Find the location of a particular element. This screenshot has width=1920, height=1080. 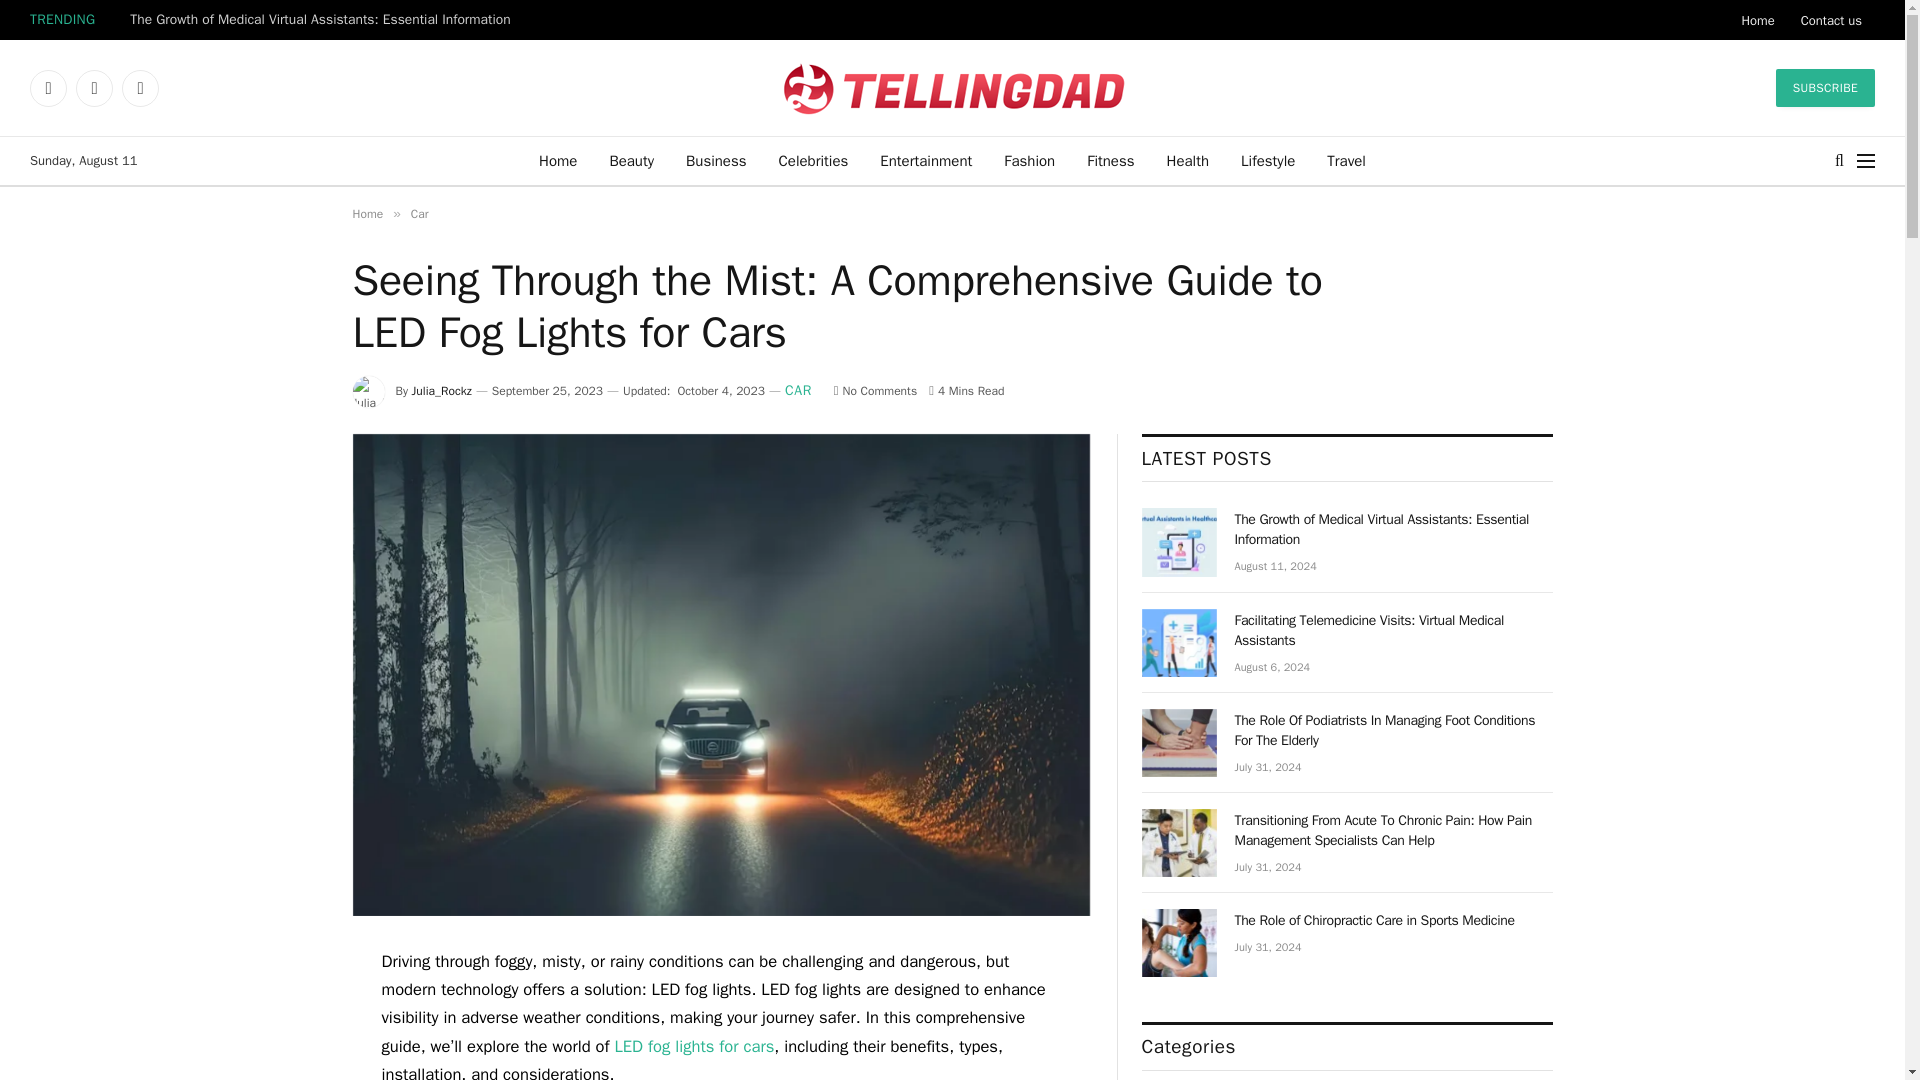

Business is located at coordinates (716, 160).